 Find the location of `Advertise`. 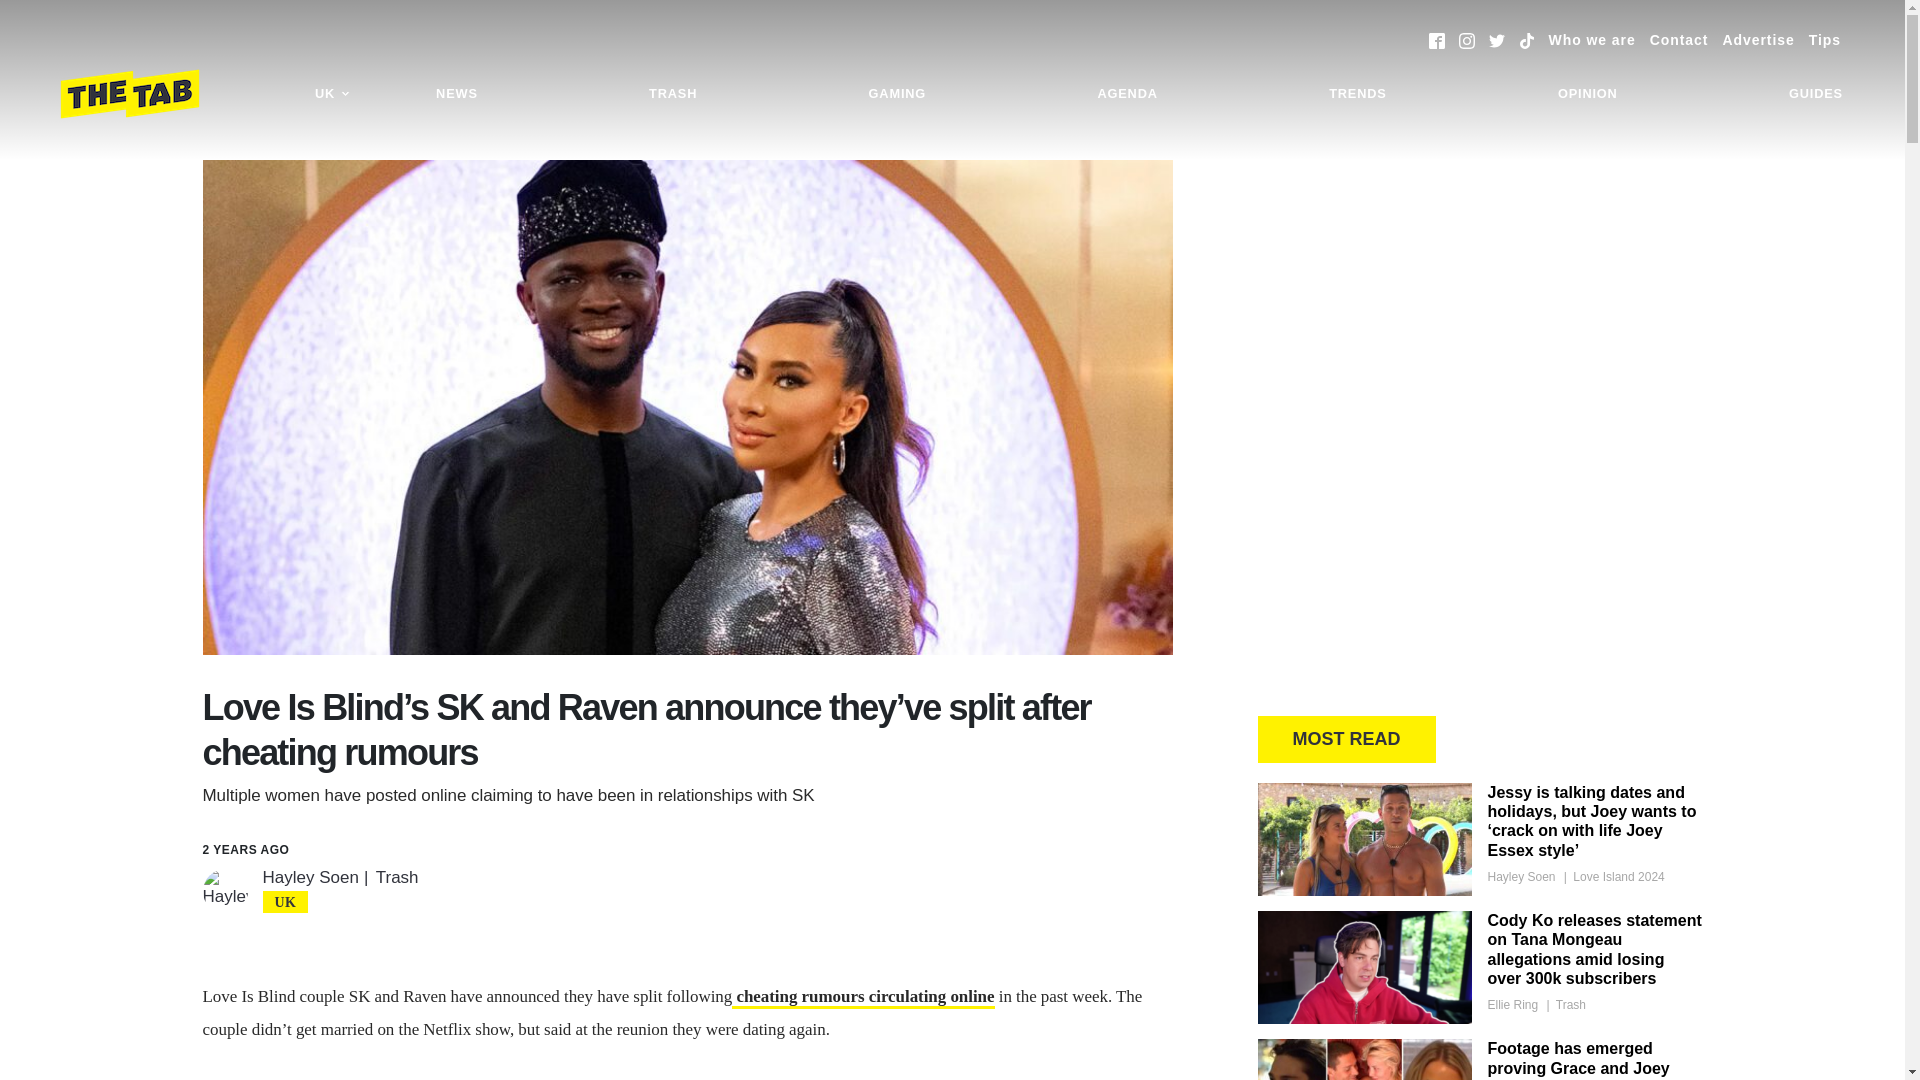

Advertise is located at coordinates (1758, 40).